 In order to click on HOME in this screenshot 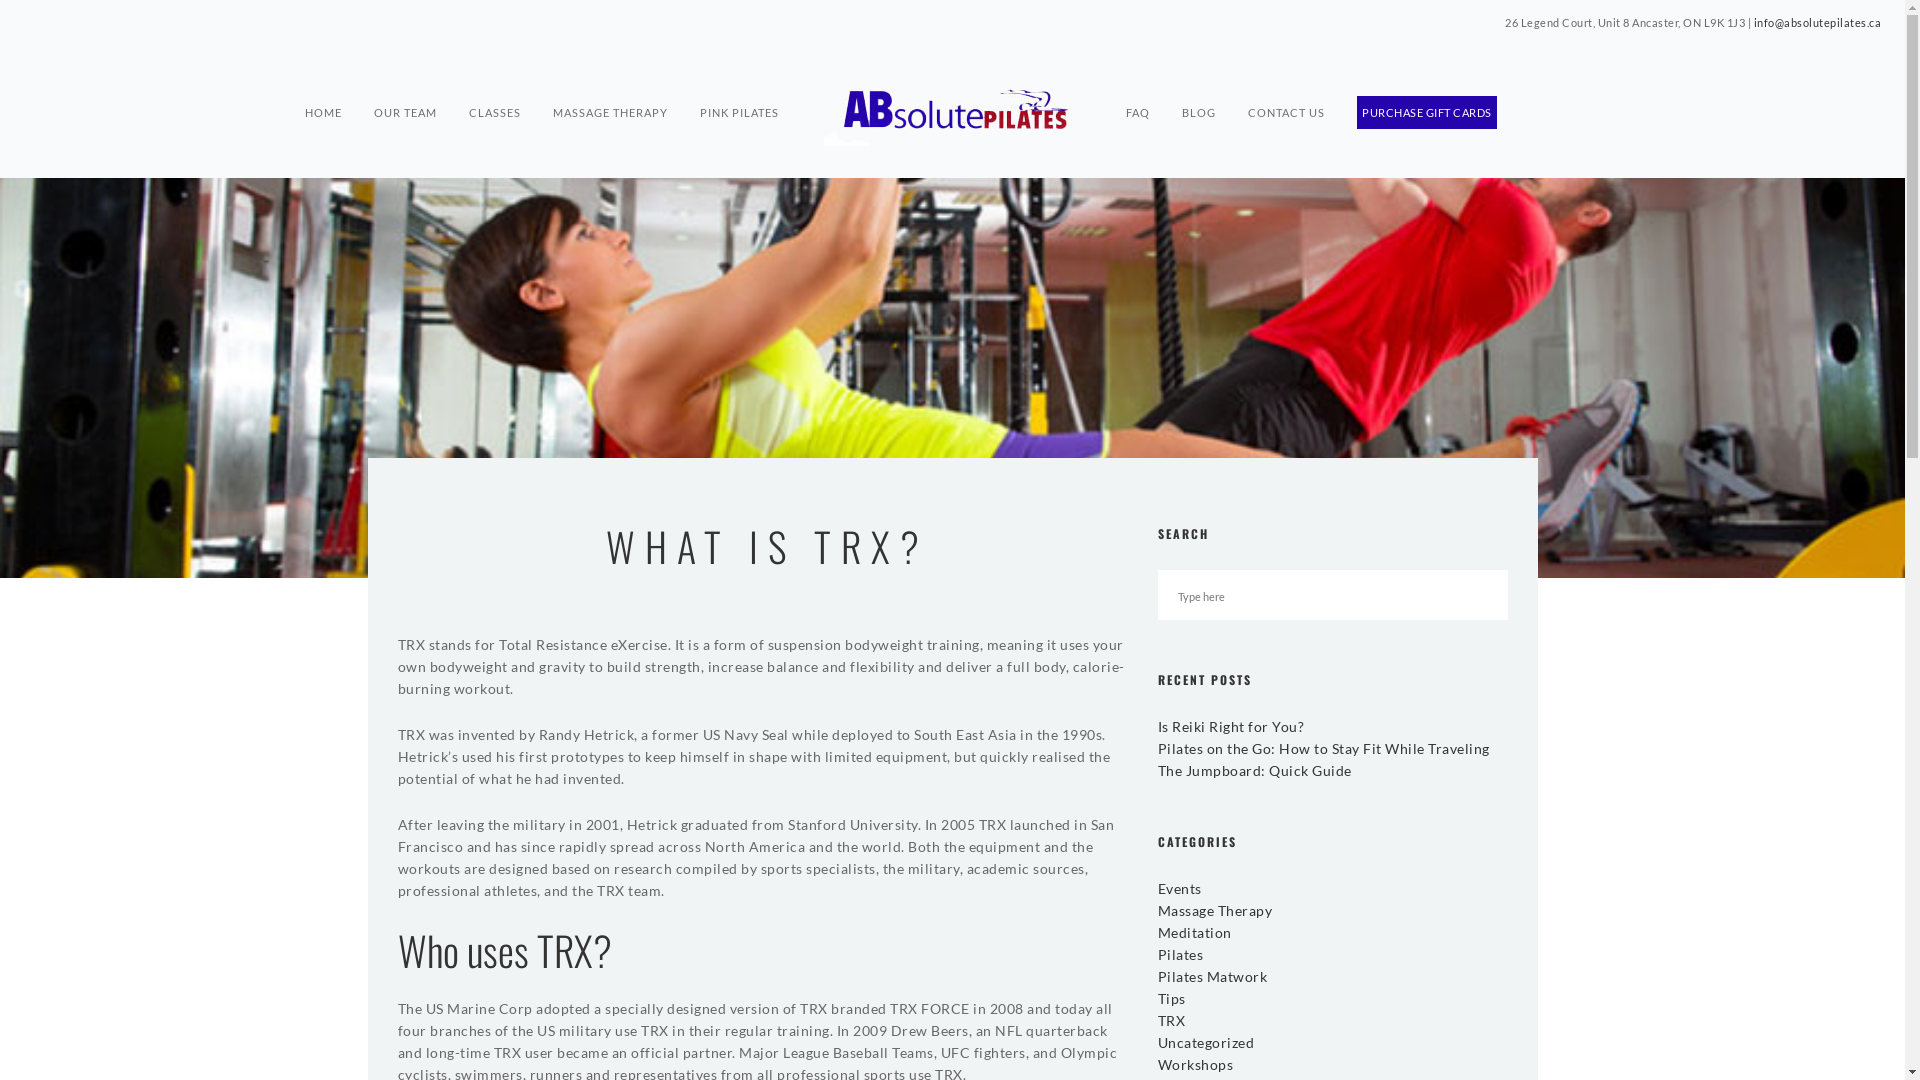, I will do `click(324, 76)`.